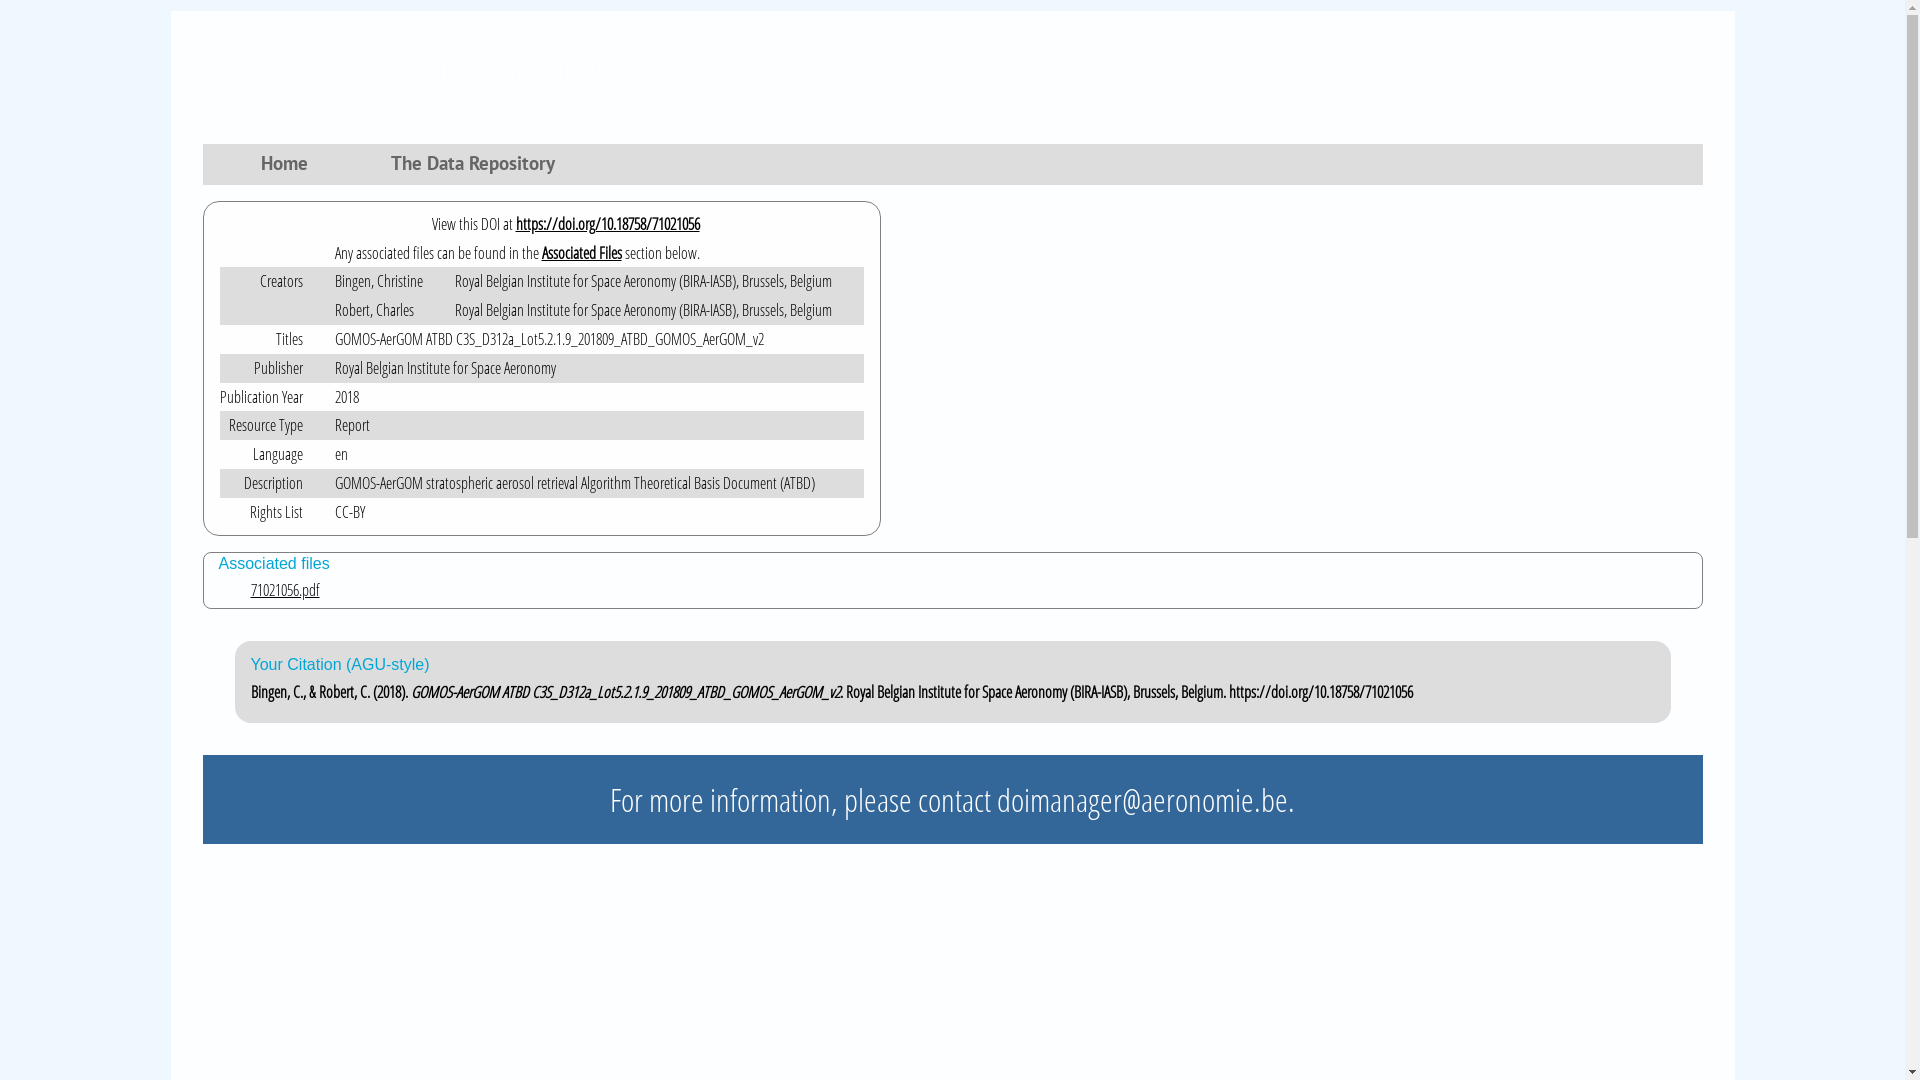 The image size is (1920, 1080). What do you see at coordinates (476, 168) in the screenshot?
I see `The Data Repository` at bounding box center [476, 168].